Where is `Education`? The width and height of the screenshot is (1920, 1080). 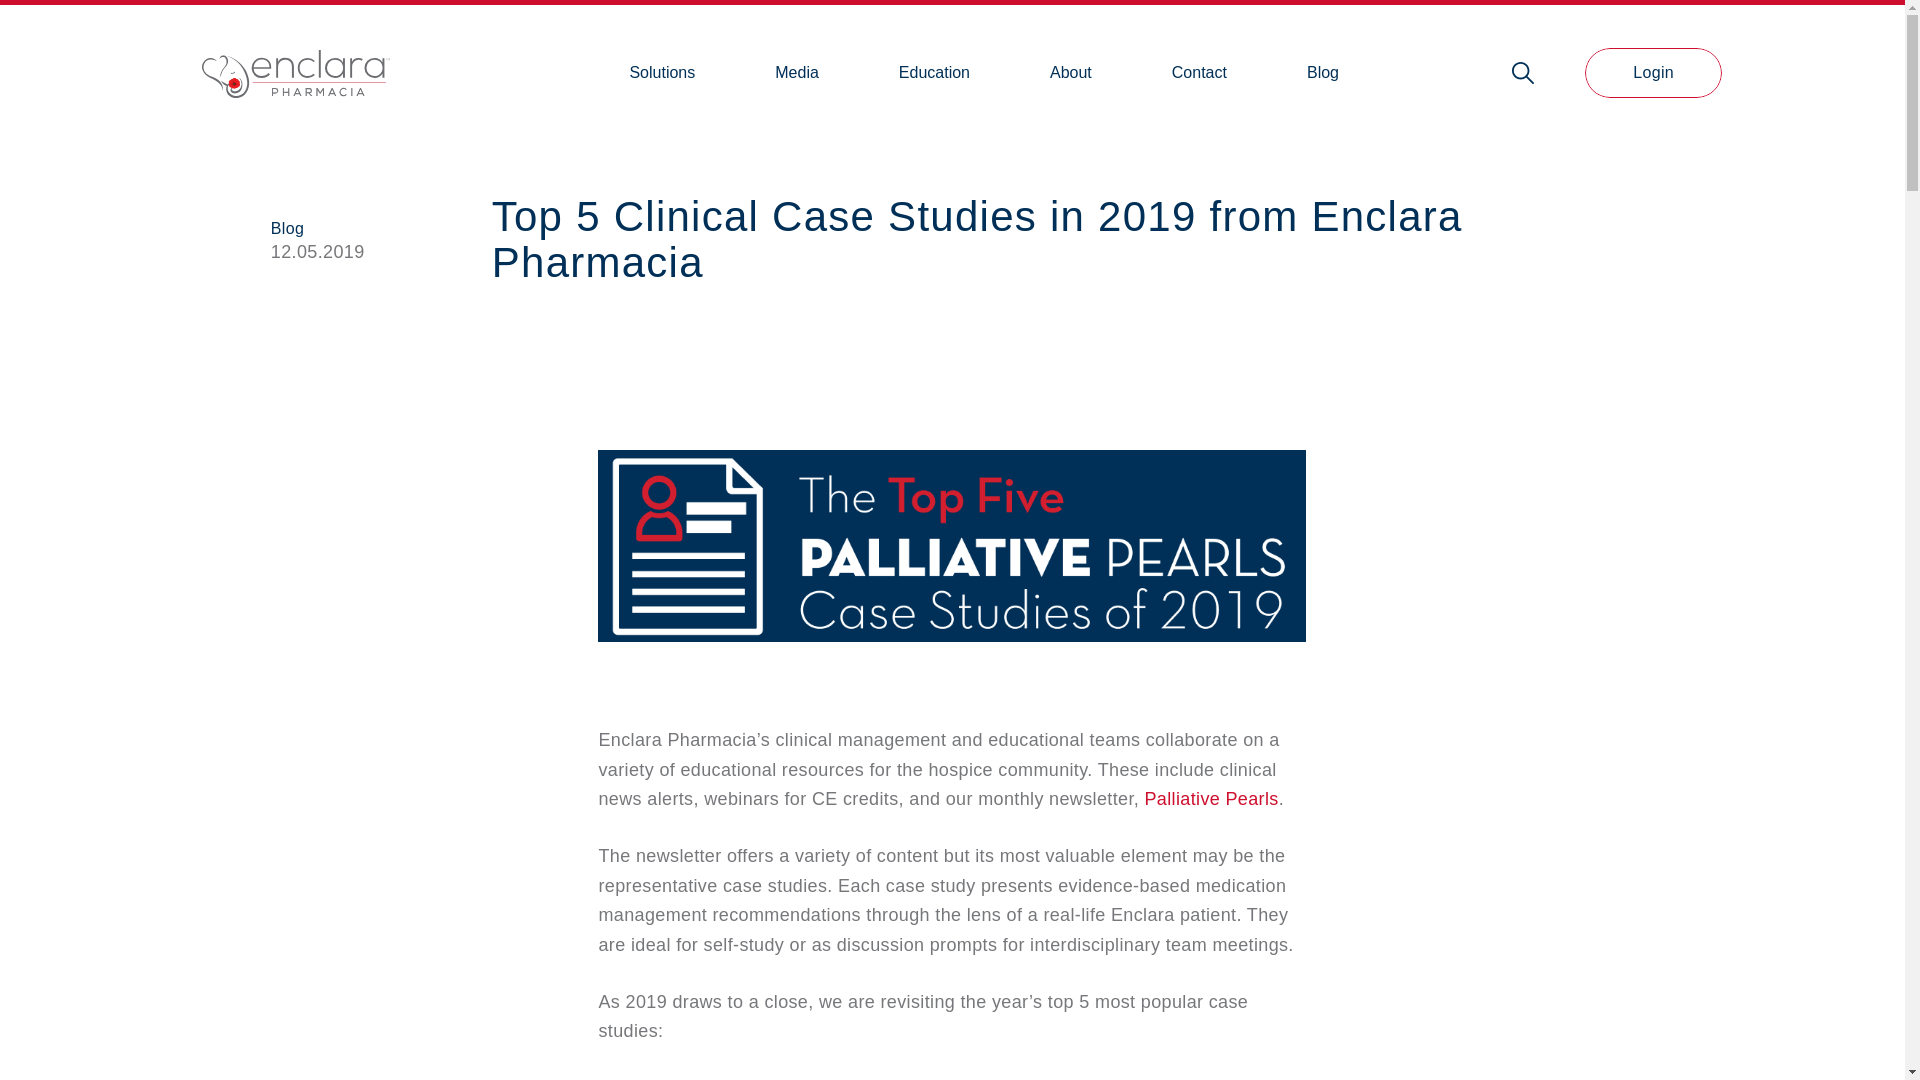 Education is located at coordinates (934, 73).